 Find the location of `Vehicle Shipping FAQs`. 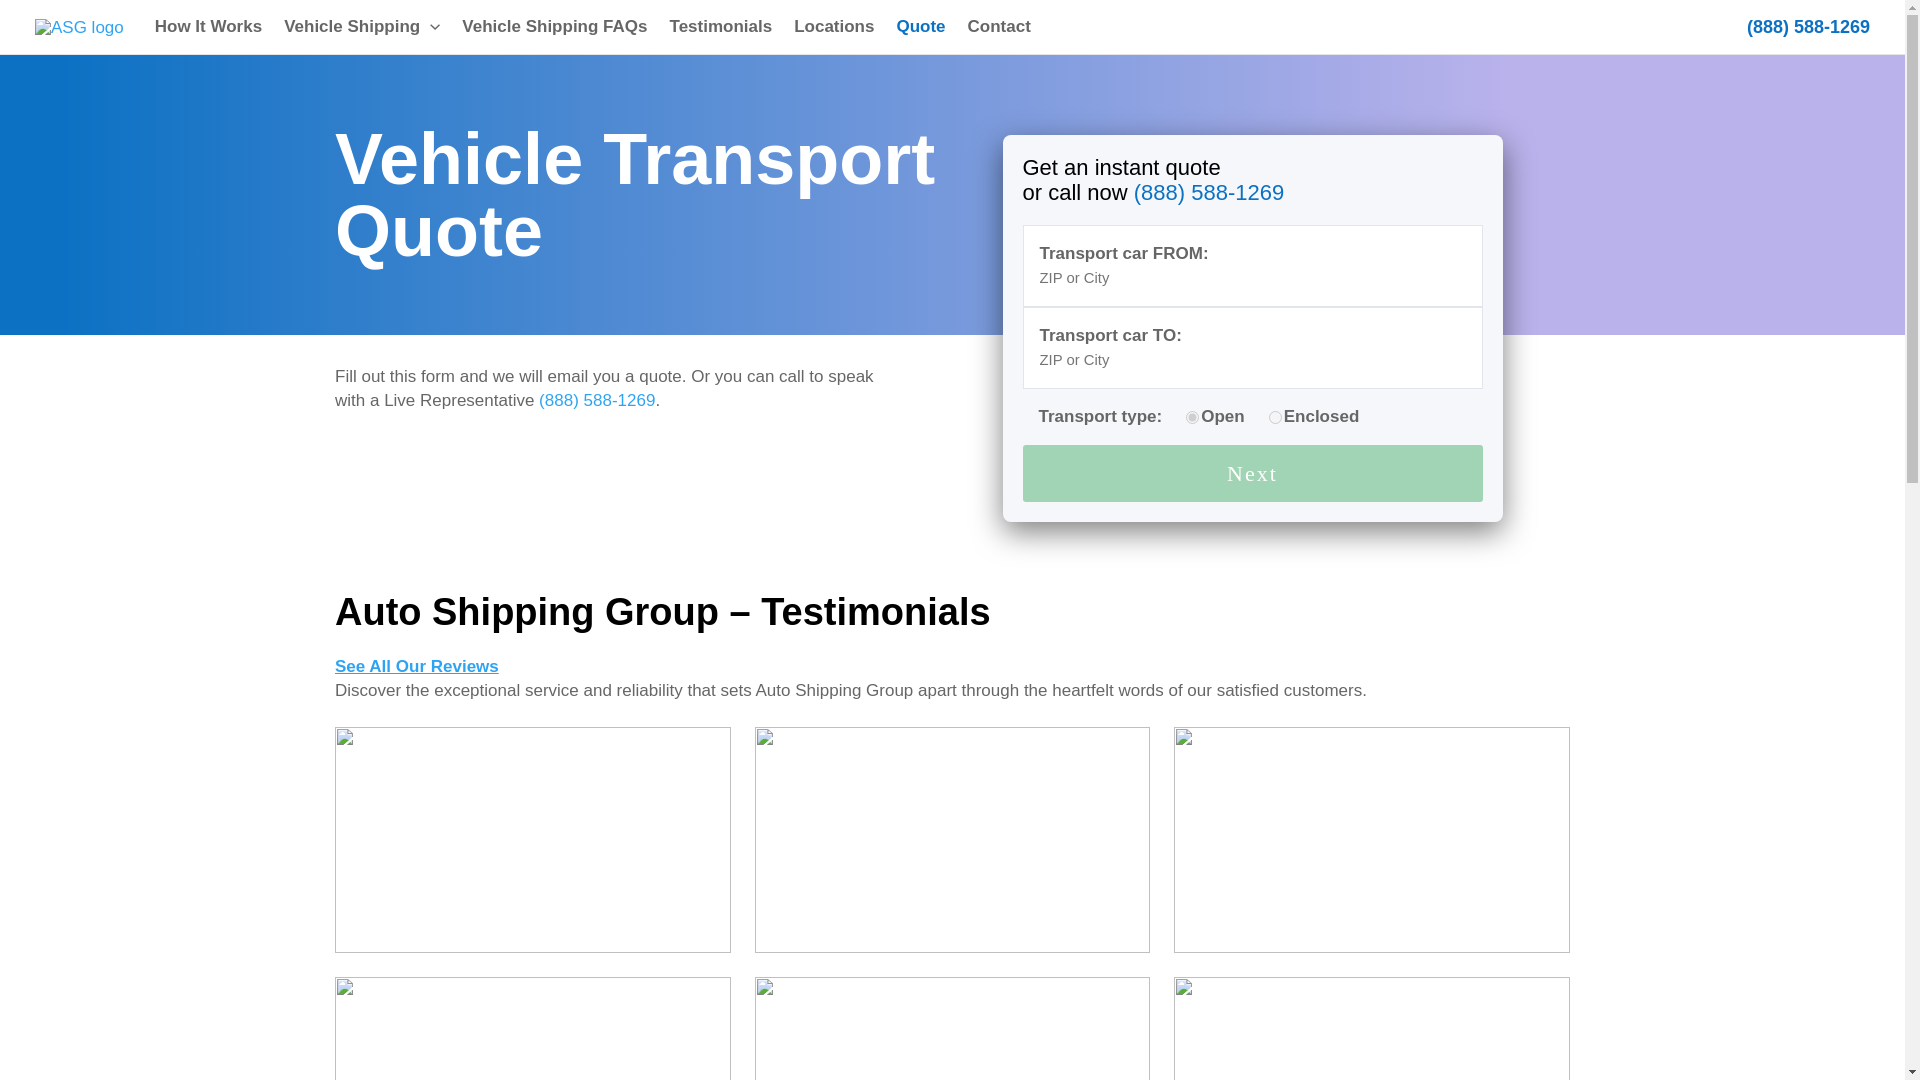

Vehicle Shipping FAQs is located at coordinates (554, 26).